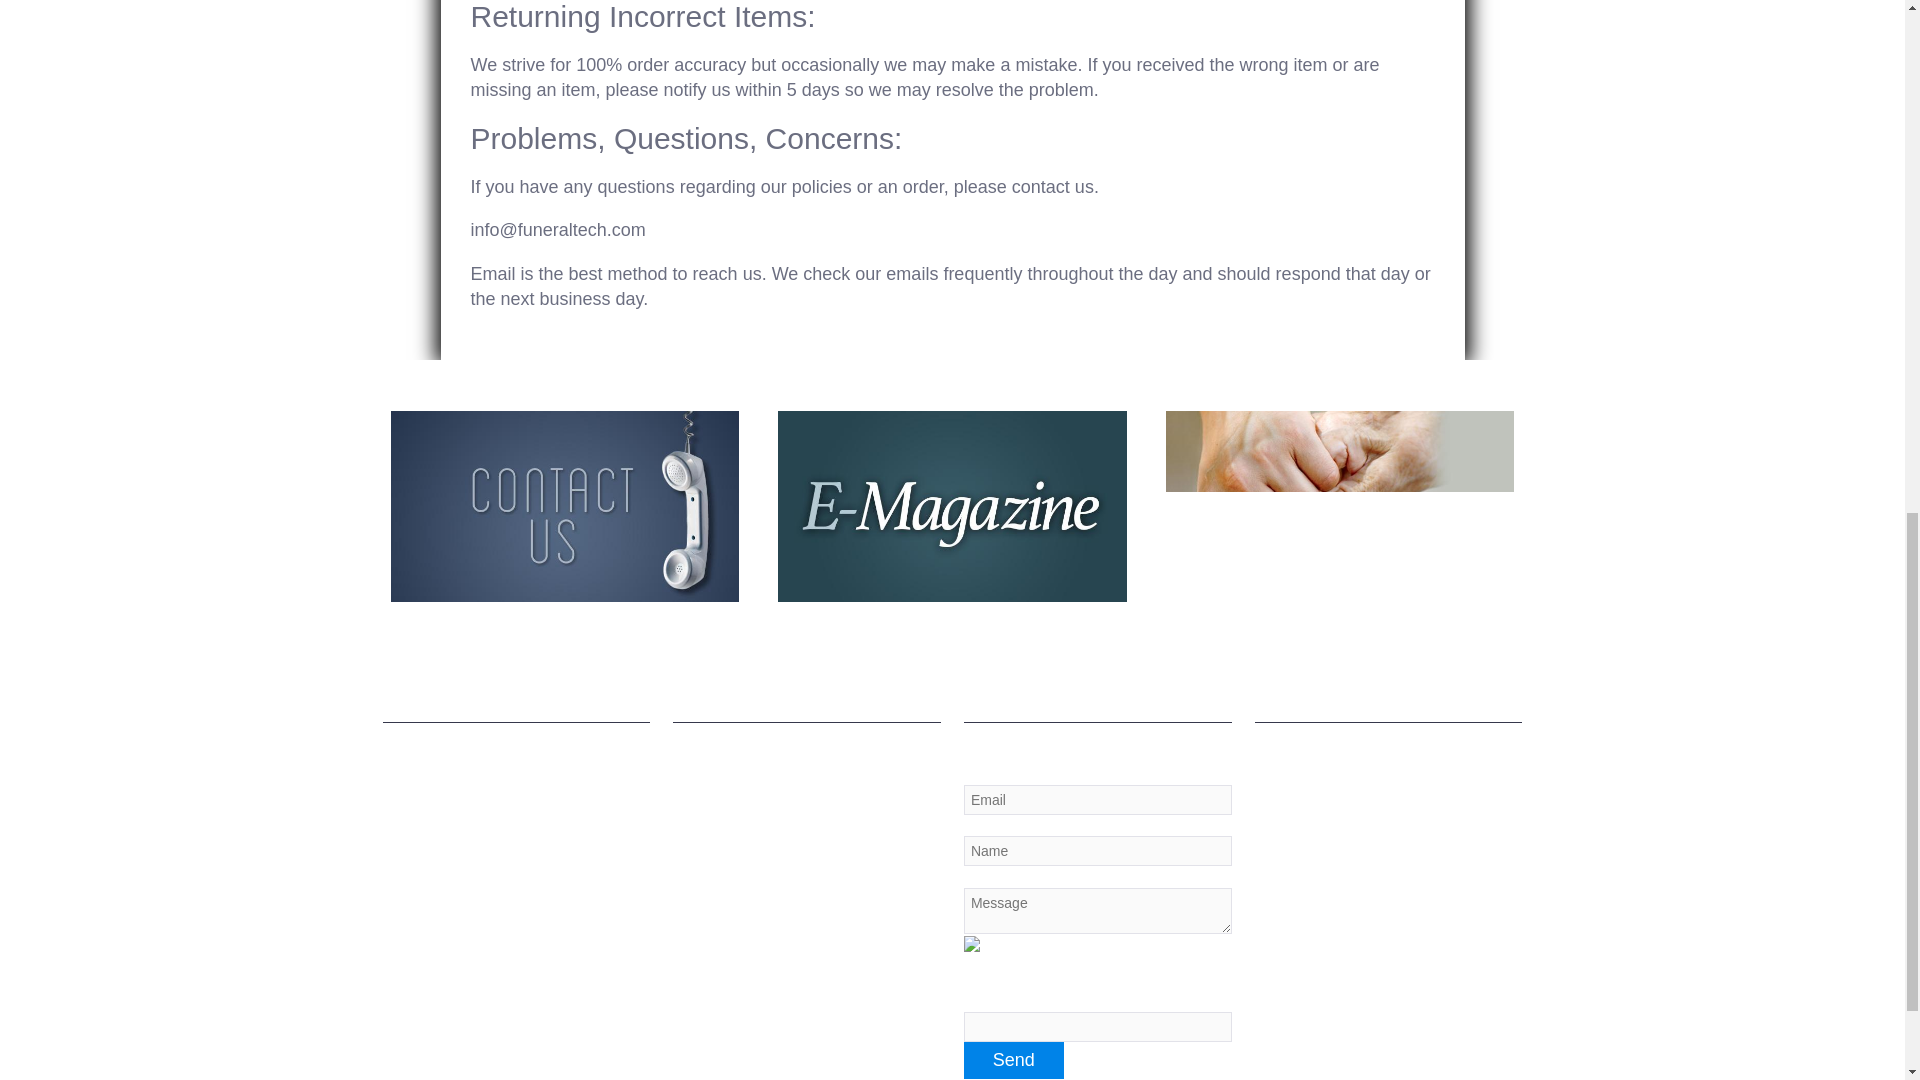 The height and width of the screenshot is (1080, 1920). What do you see at coordinates (1401, 844) in the screenshot?
I see `Training` at bounding box center [1401, 844].